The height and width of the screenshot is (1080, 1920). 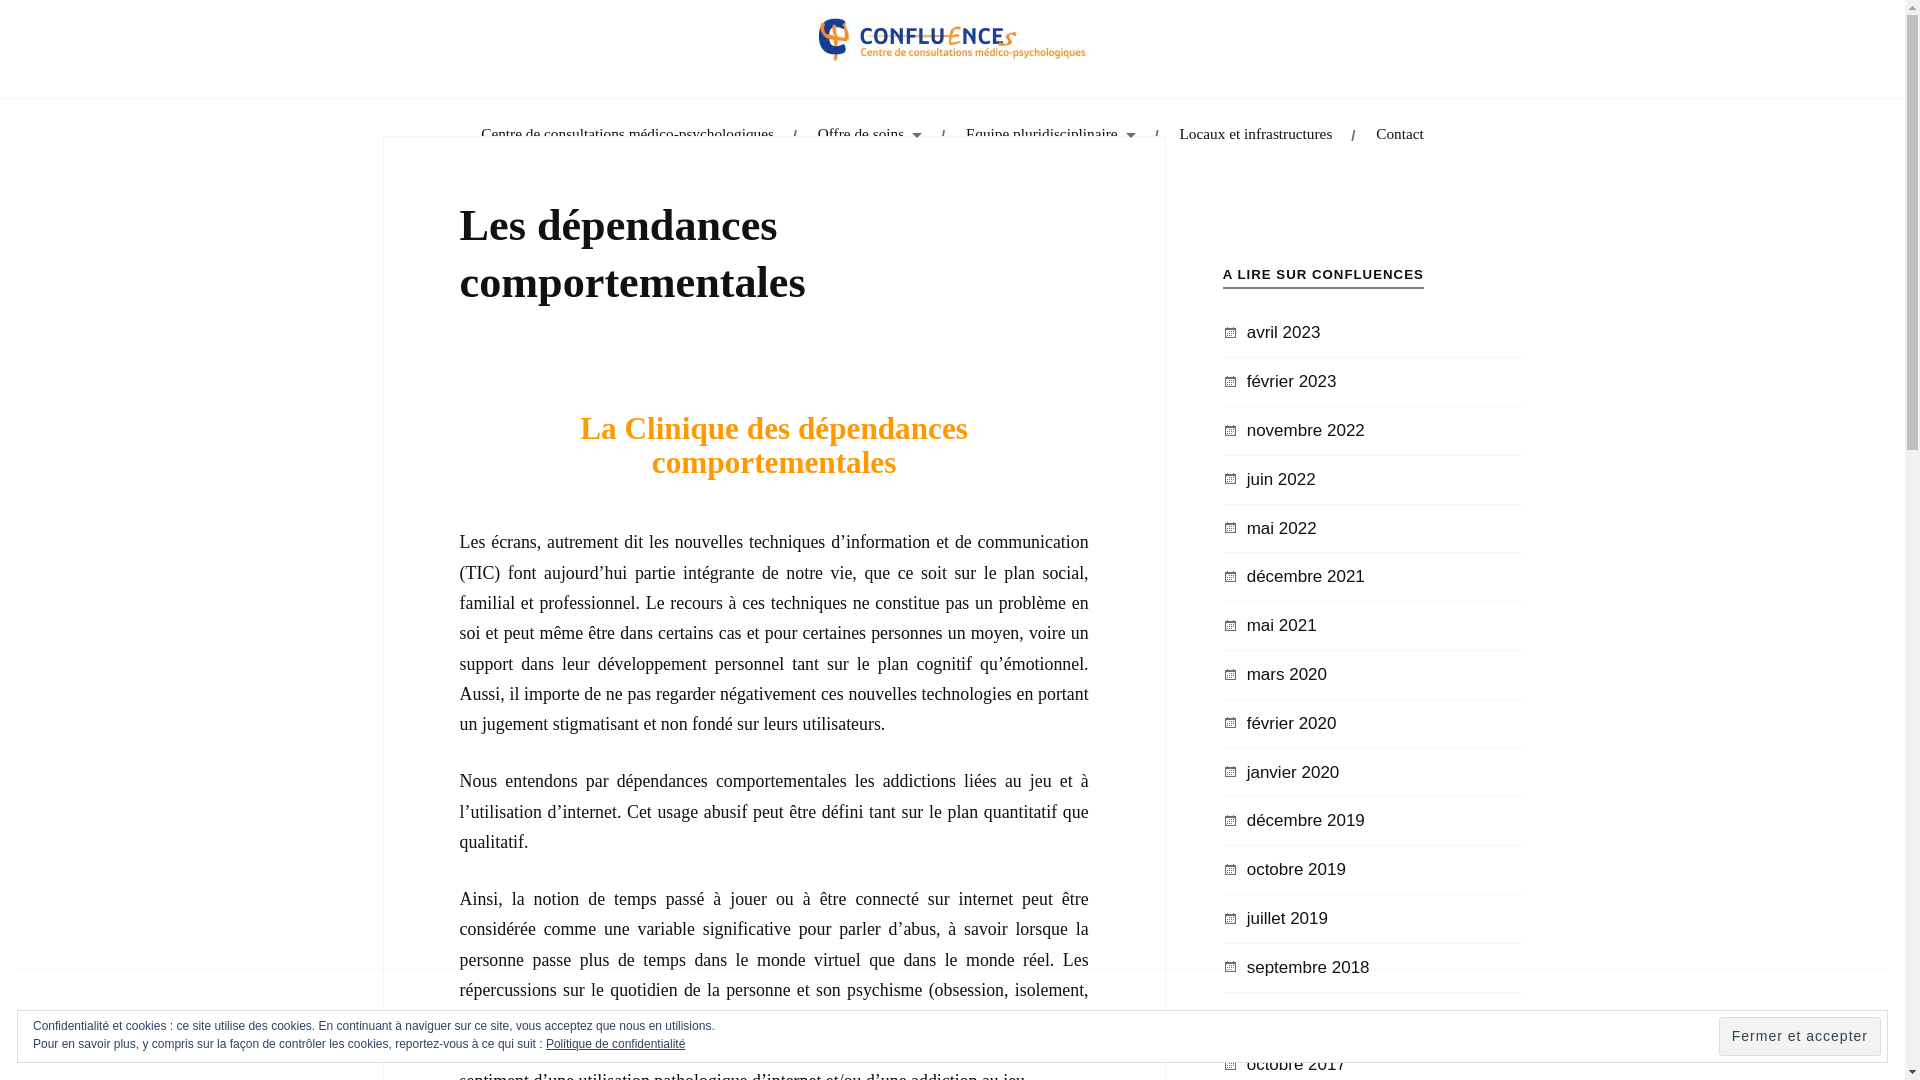 I want to click on avril 2023, so click(x=1284, y=332).